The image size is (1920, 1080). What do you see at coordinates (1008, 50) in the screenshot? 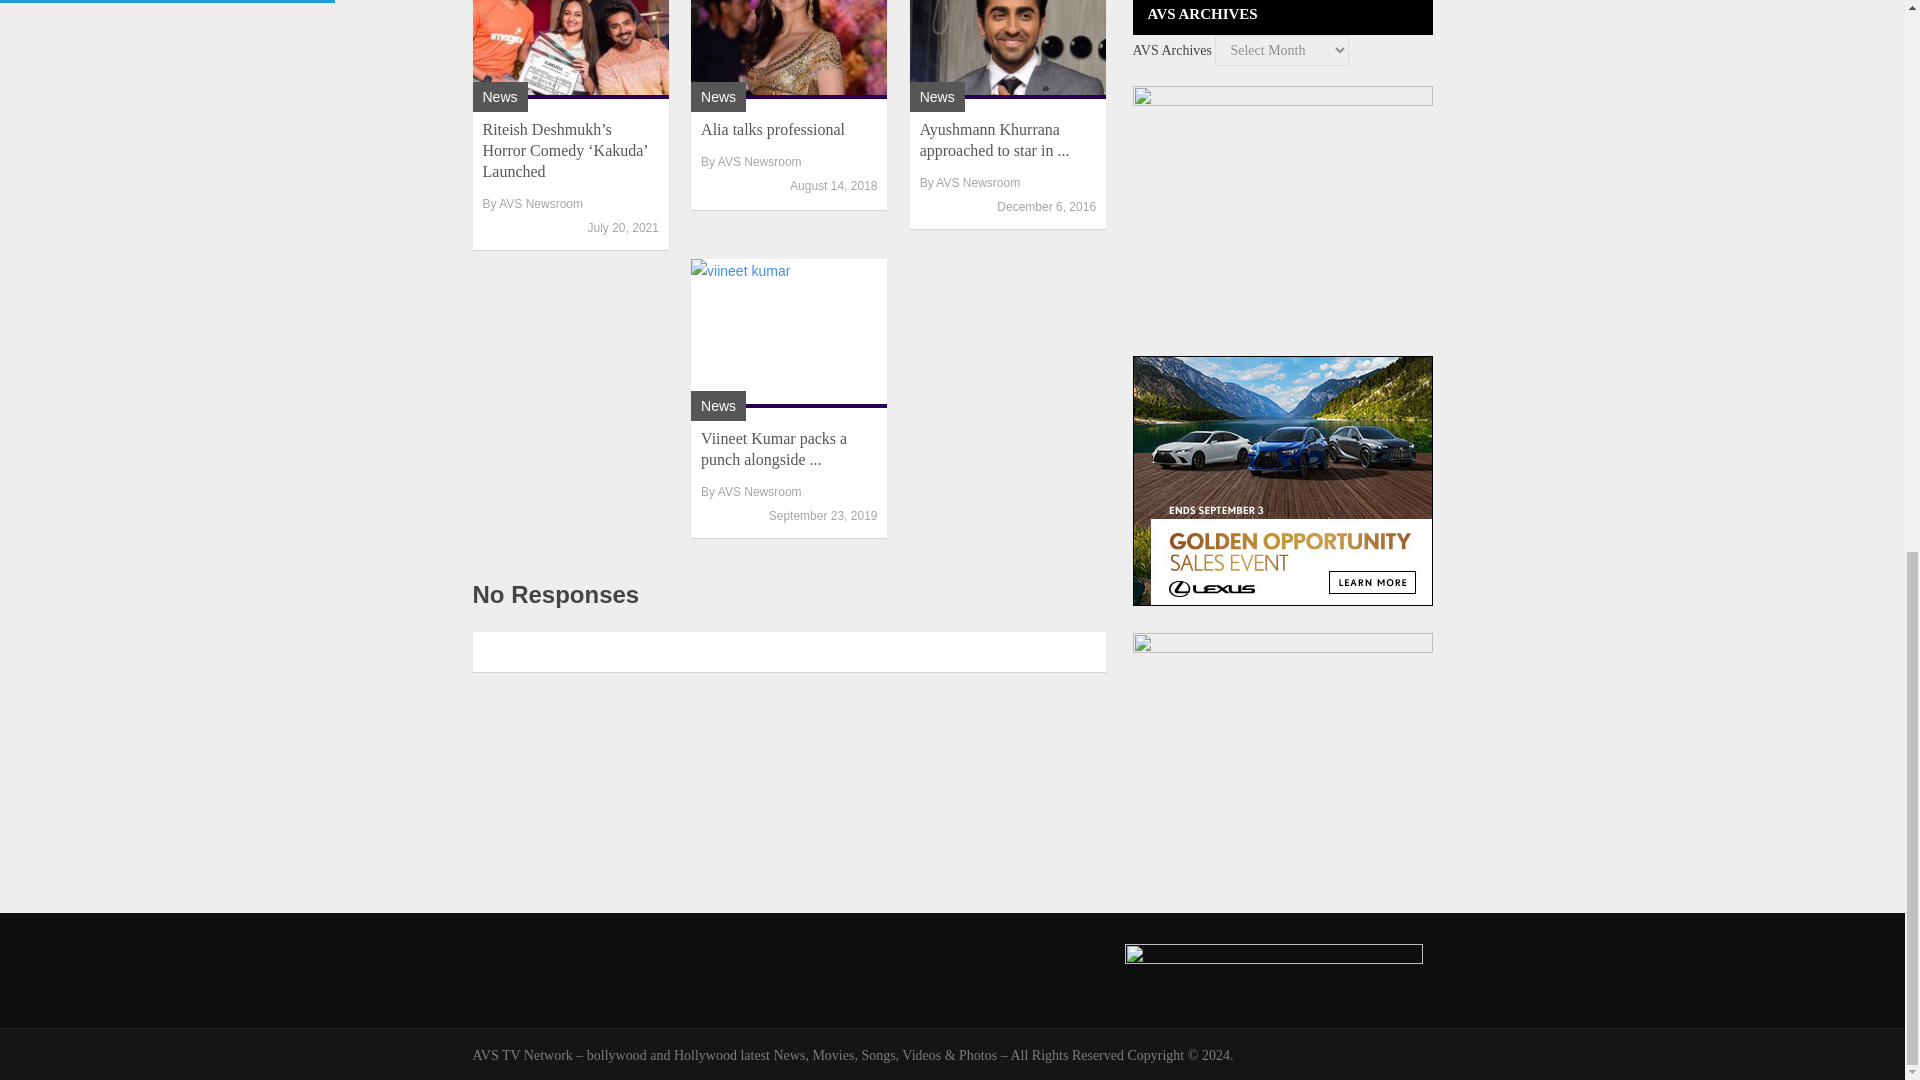
I see `Ayushmann Khurrana approached to star in sequel to Hungama` at bounding box center [1008, 50].